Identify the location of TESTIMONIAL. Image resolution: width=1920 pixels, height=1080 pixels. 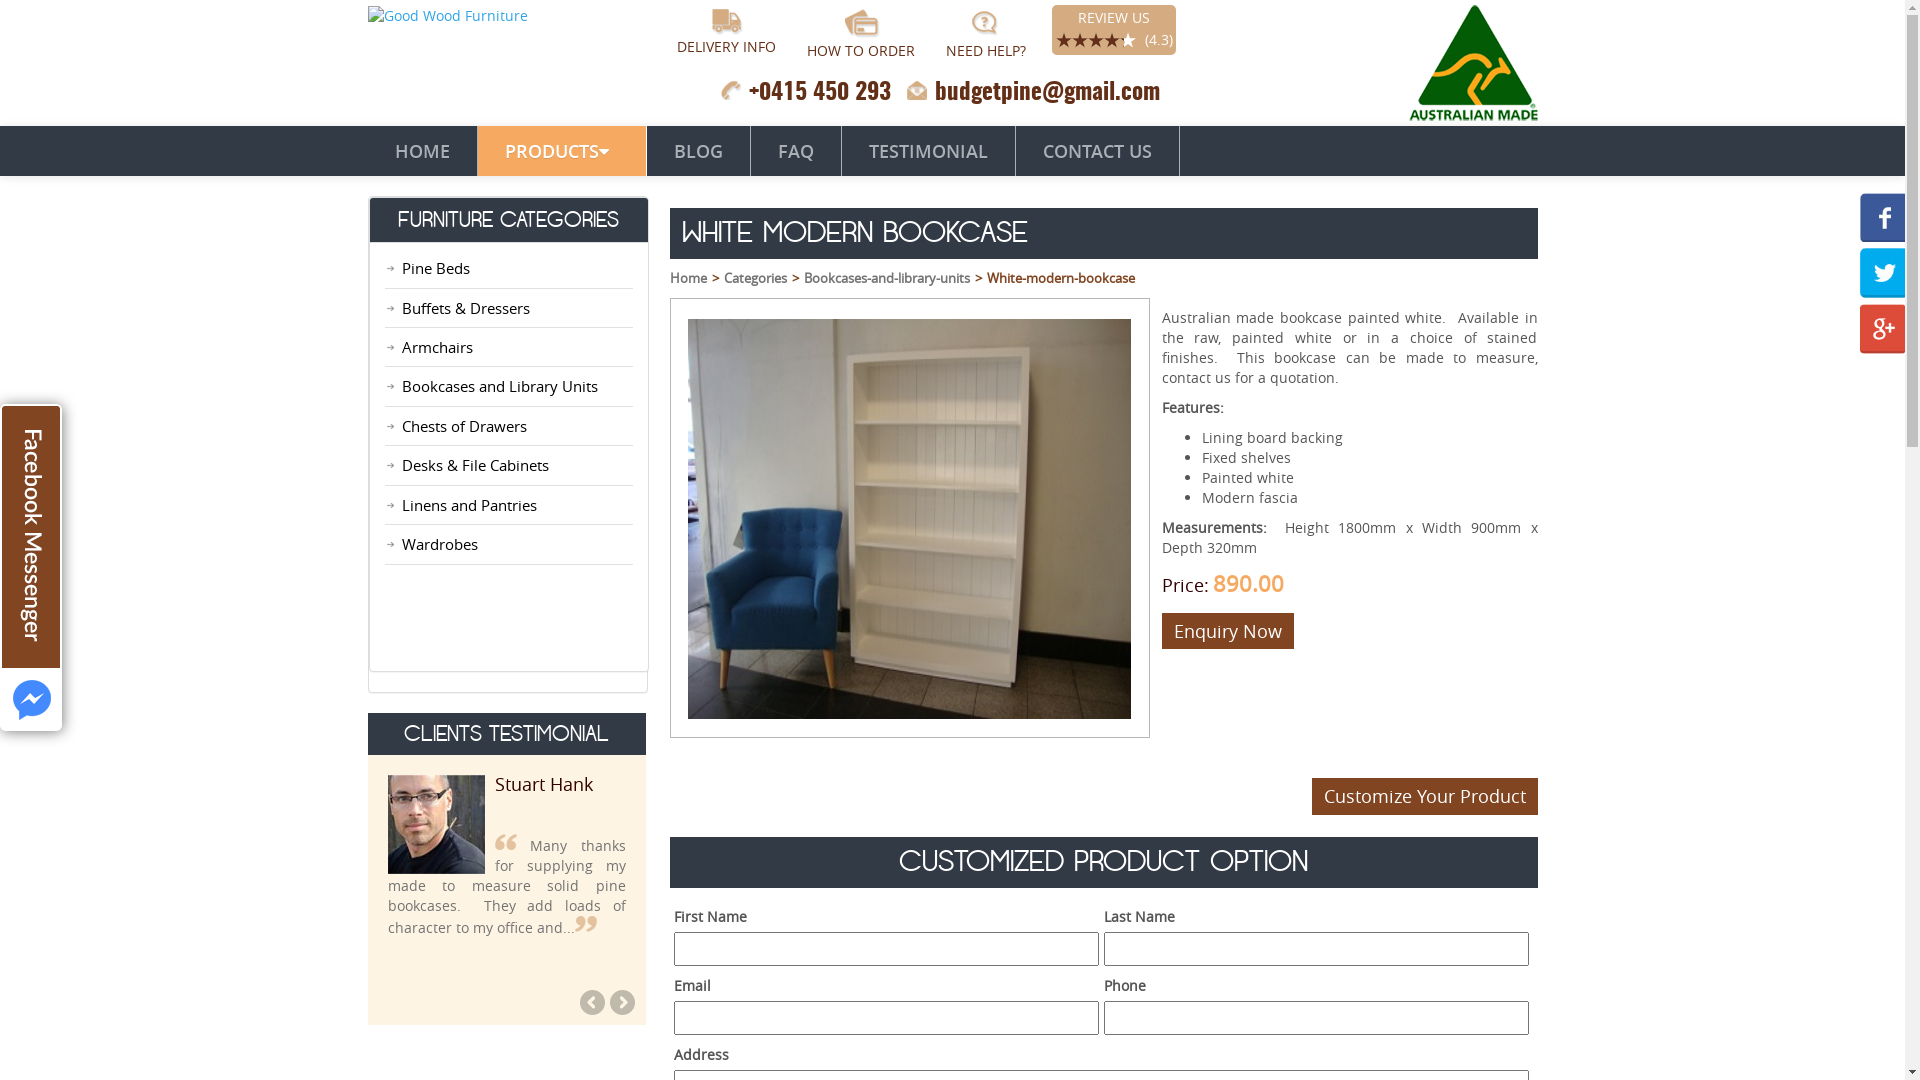
(929, 151).